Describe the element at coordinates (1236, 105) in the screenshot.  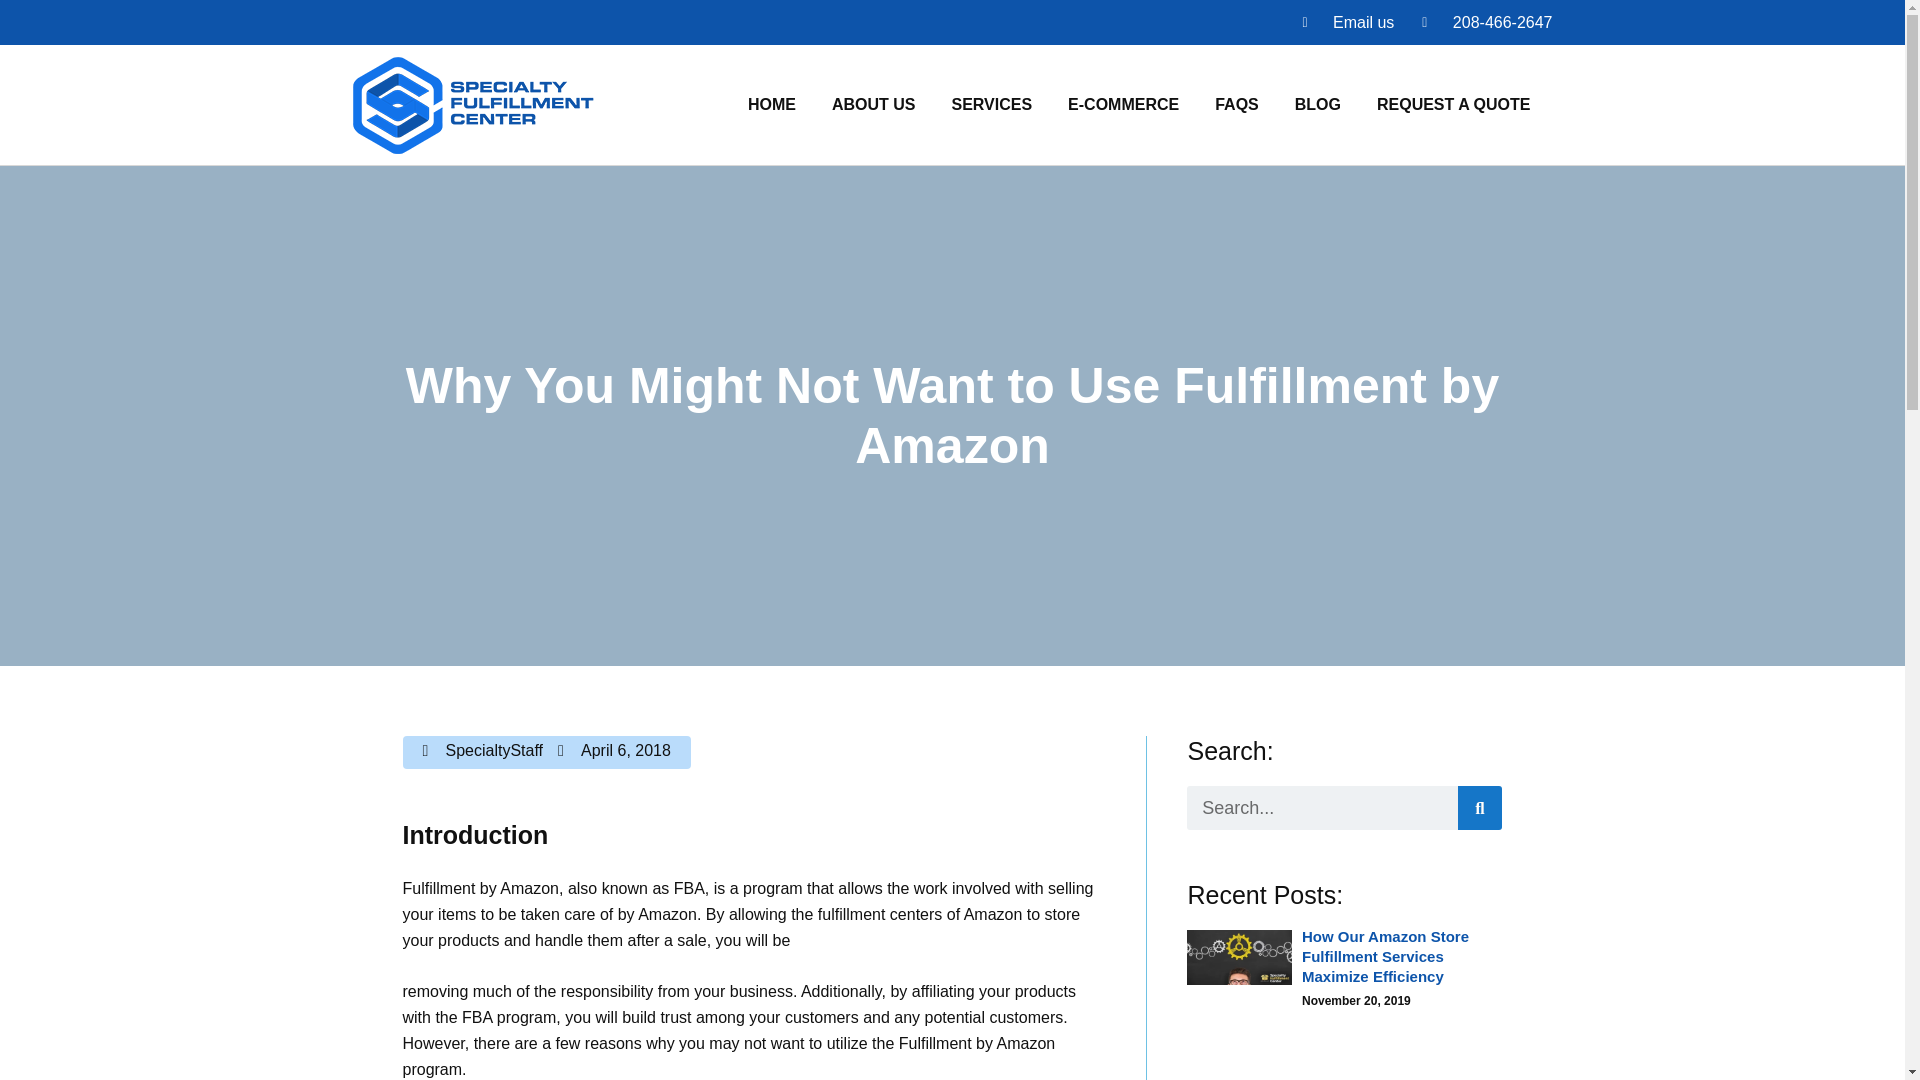
I see `FAQS` at that location.